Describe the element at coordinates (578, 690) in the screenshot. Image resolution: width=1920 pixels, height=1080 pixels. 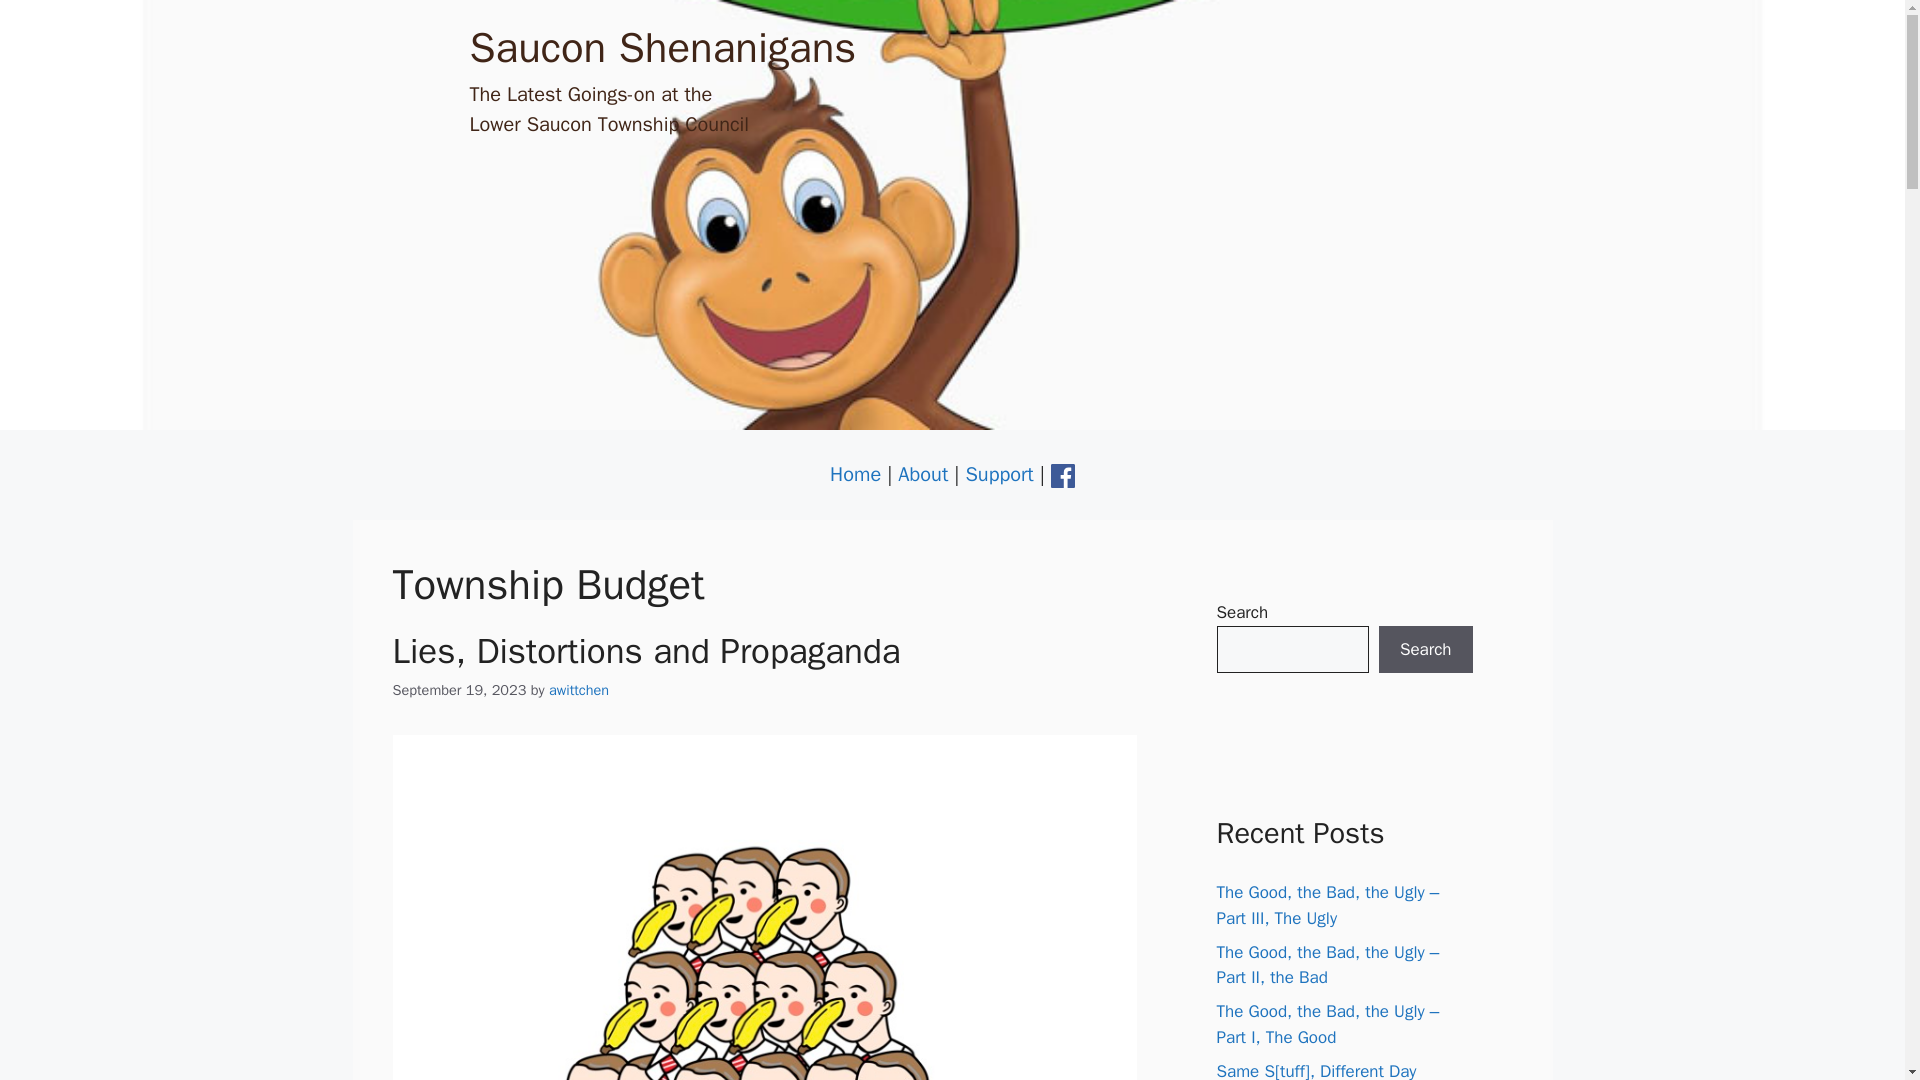
I see `View all posts by awittchen` at that location.